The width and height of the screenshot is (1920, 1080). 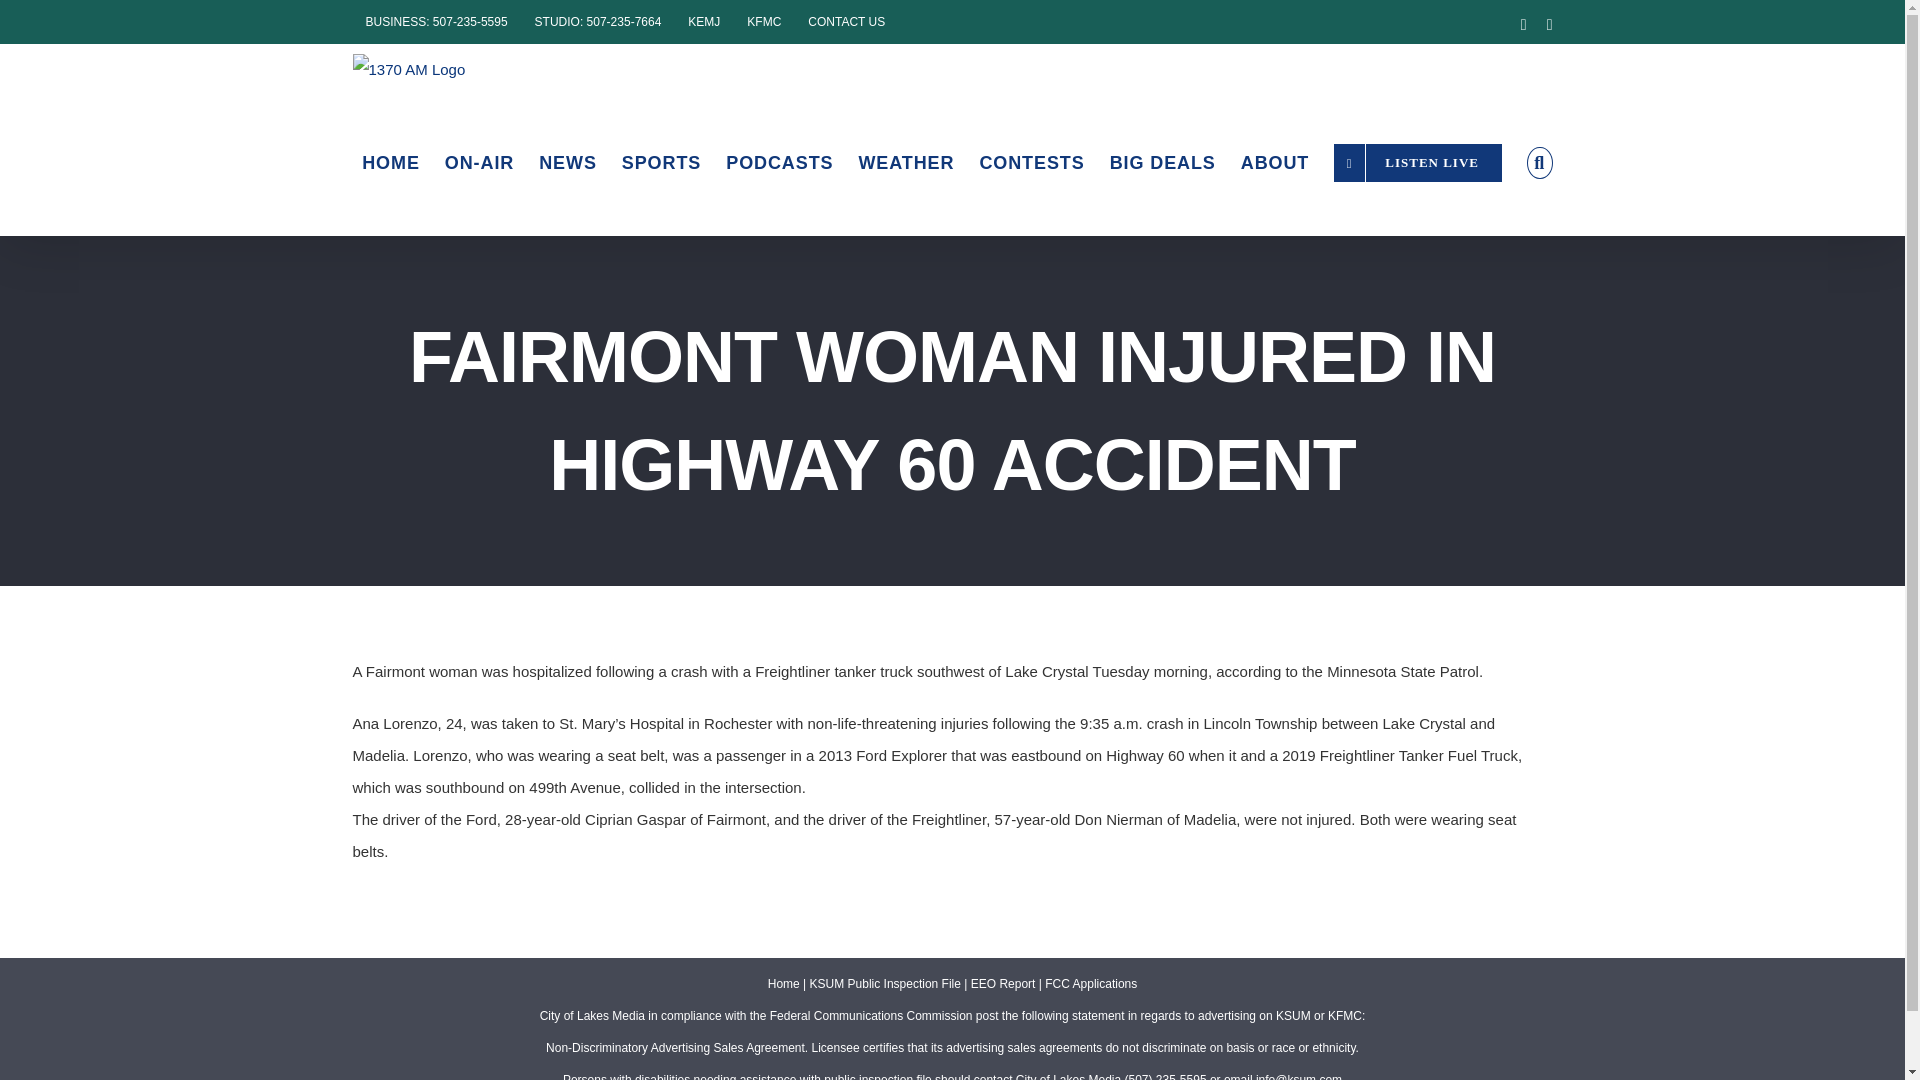 What do you see at coordinates (436, 20) in the screenshot?
I see `BUSINESS: 507-235-5595` at bounding box center [436, 20].